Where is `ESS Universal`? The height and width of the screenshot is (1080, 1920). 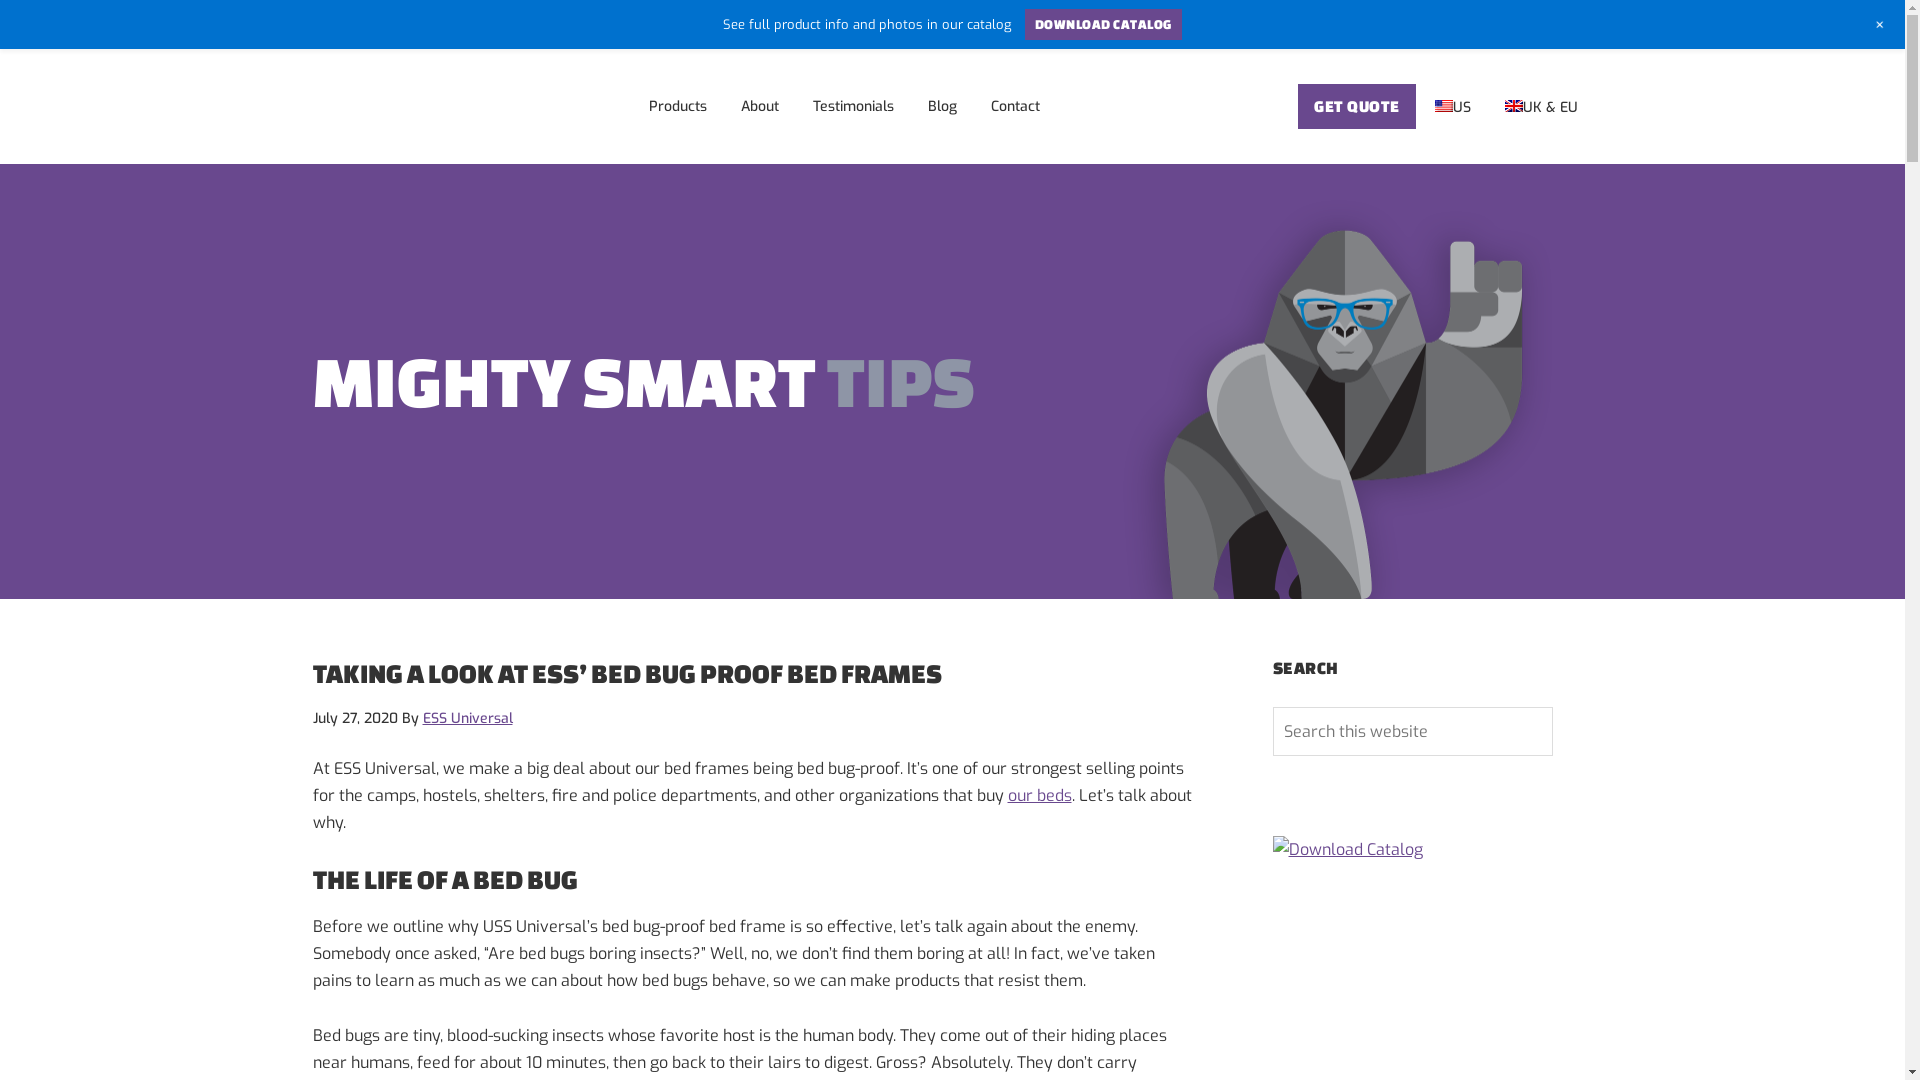
ESS Universal is located at coordinates (385, 104).